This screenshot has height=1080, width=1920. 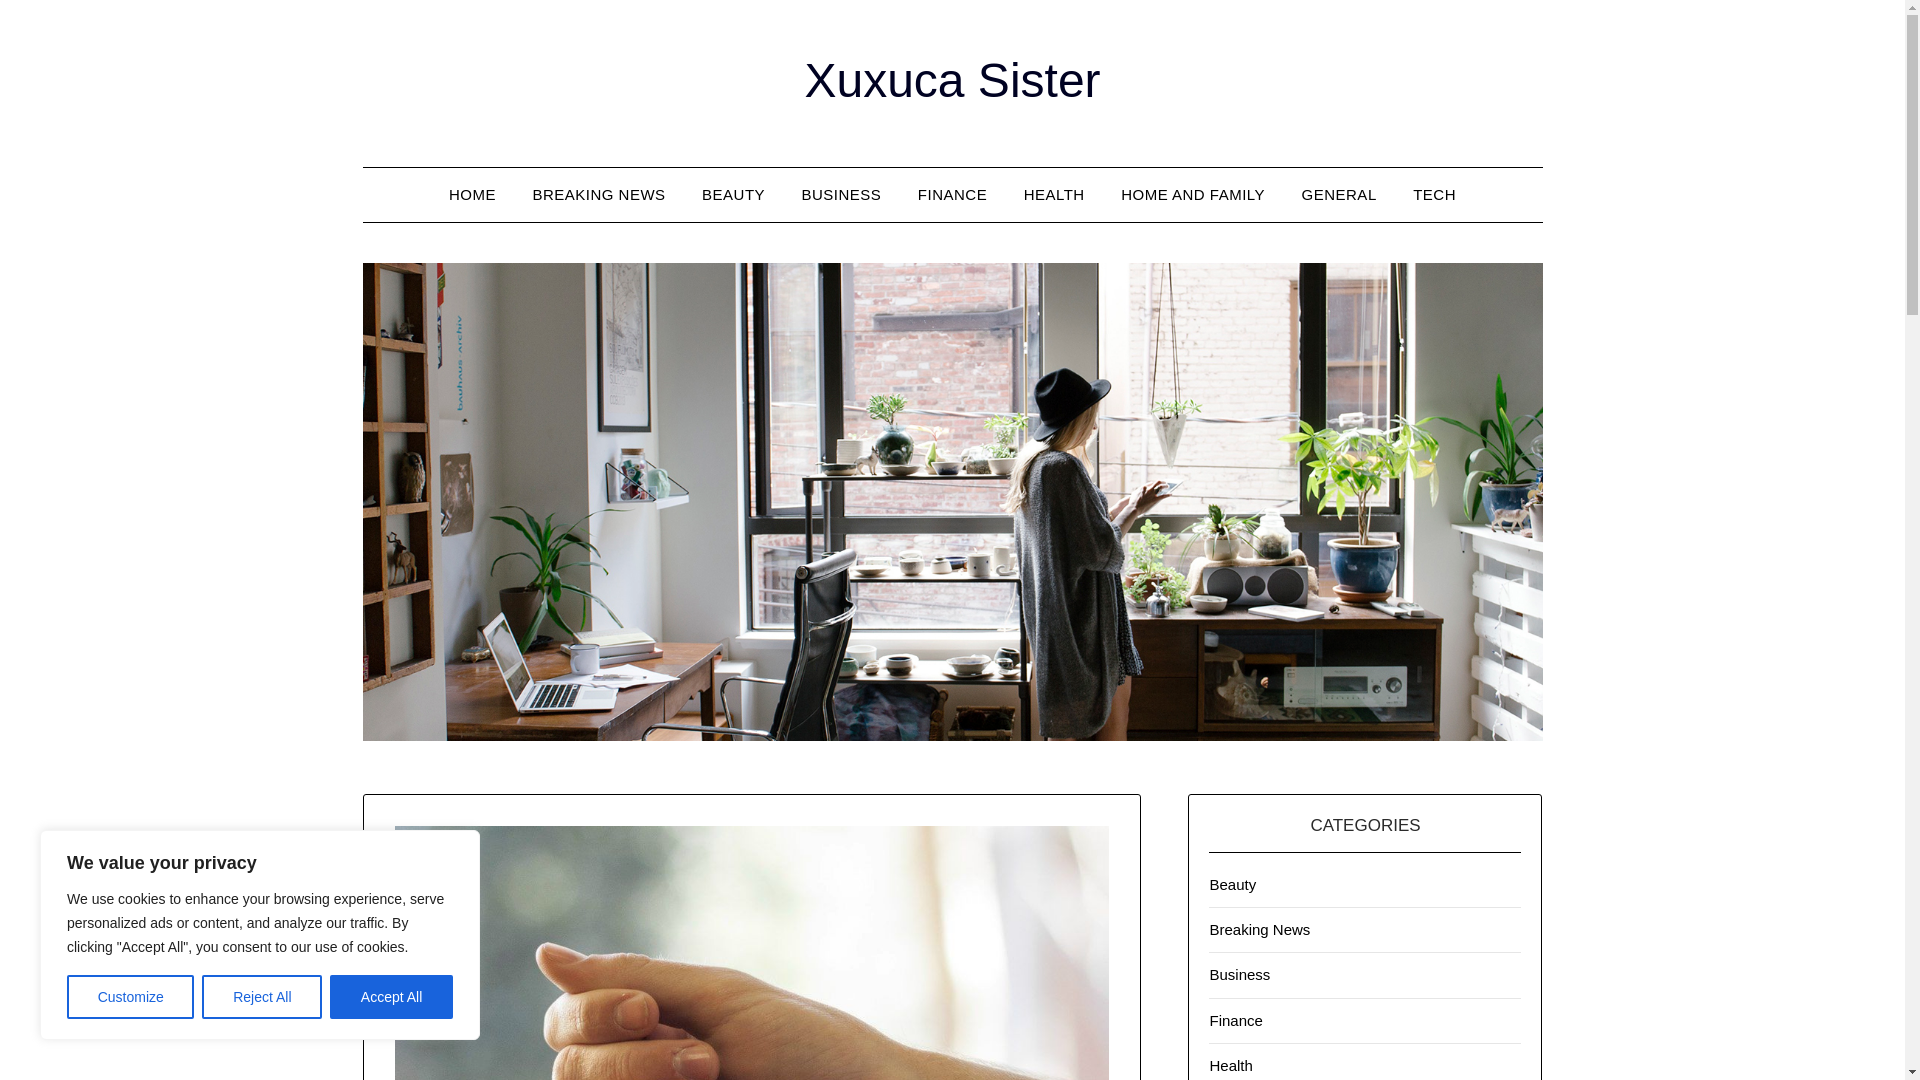 What do you see at coordinates (598, 195) in the screenshot?
I see `BREAKING NEWS` at bounding box center [598, 195].